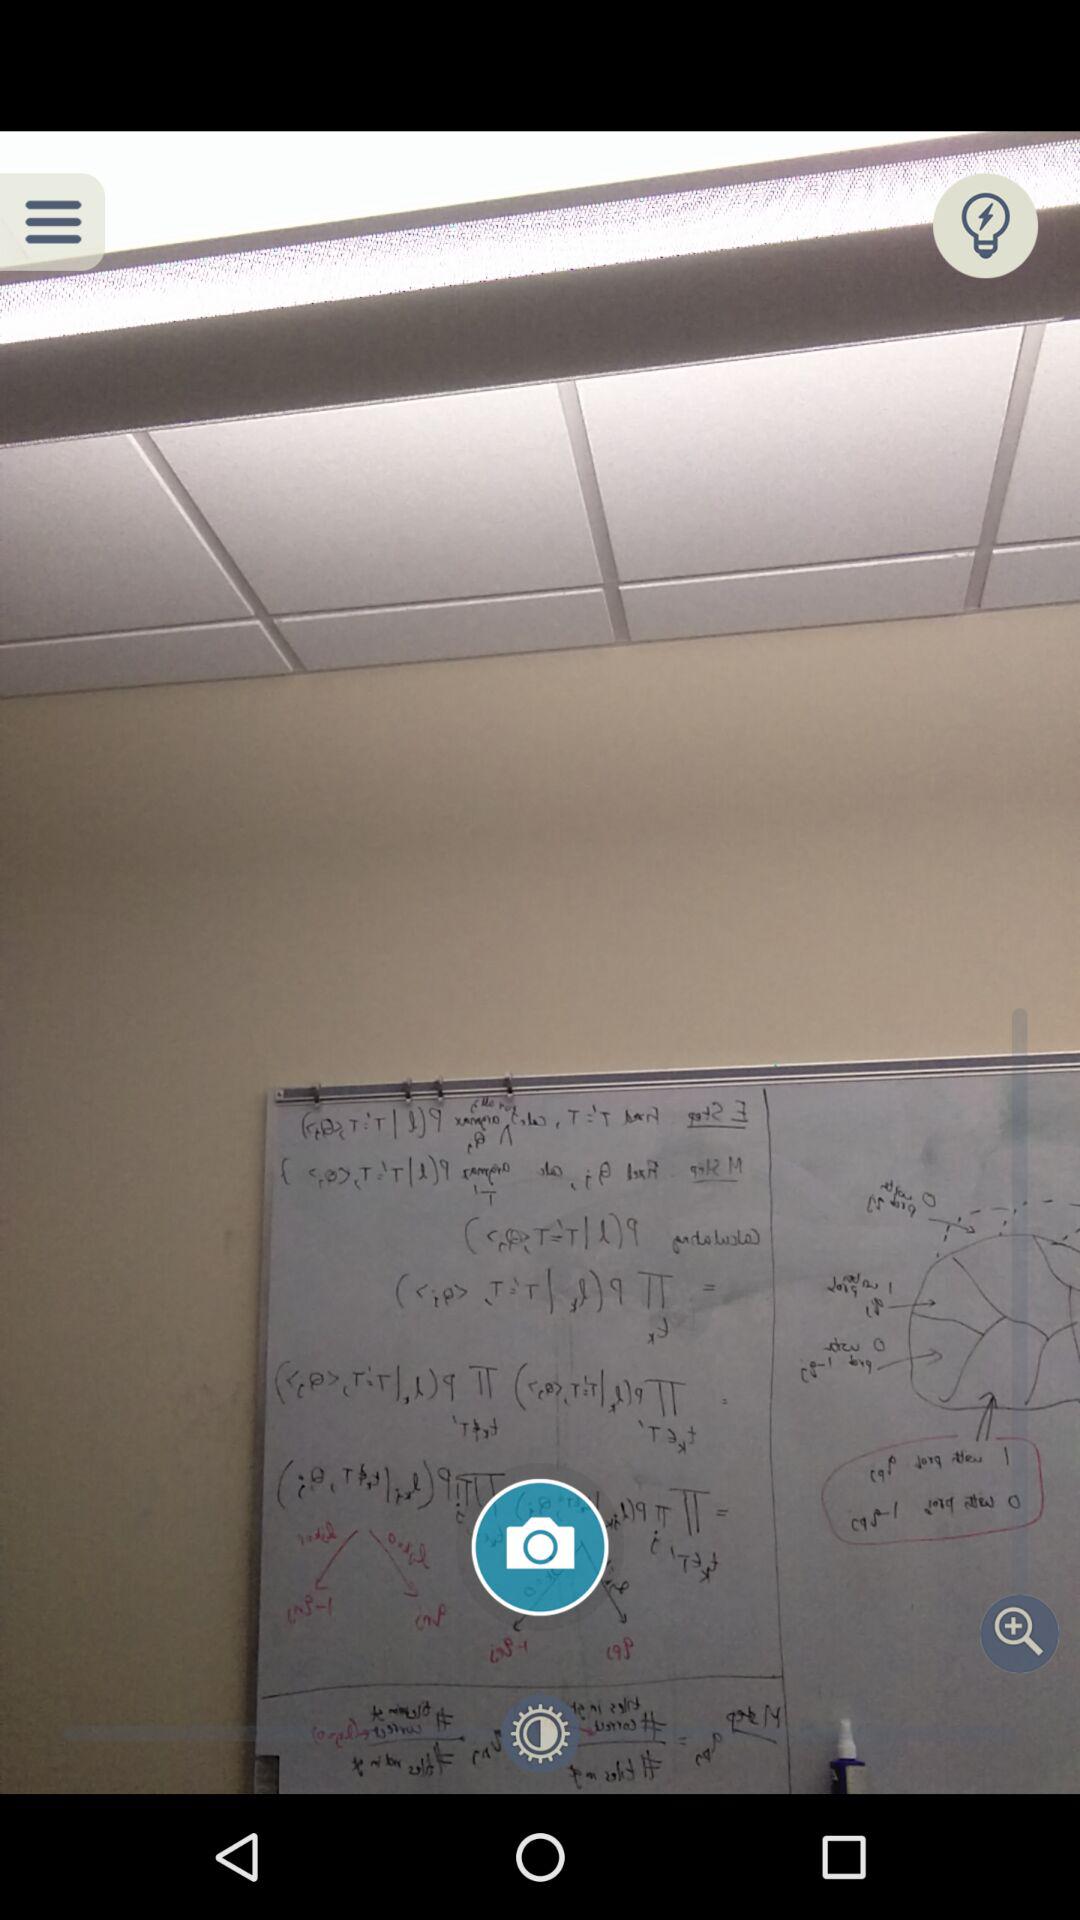 The height and width of the screenshot is (1920, 1080). Describe the element at coordinates (540, 1547) in the screenshot. I see `take picture` at that location.